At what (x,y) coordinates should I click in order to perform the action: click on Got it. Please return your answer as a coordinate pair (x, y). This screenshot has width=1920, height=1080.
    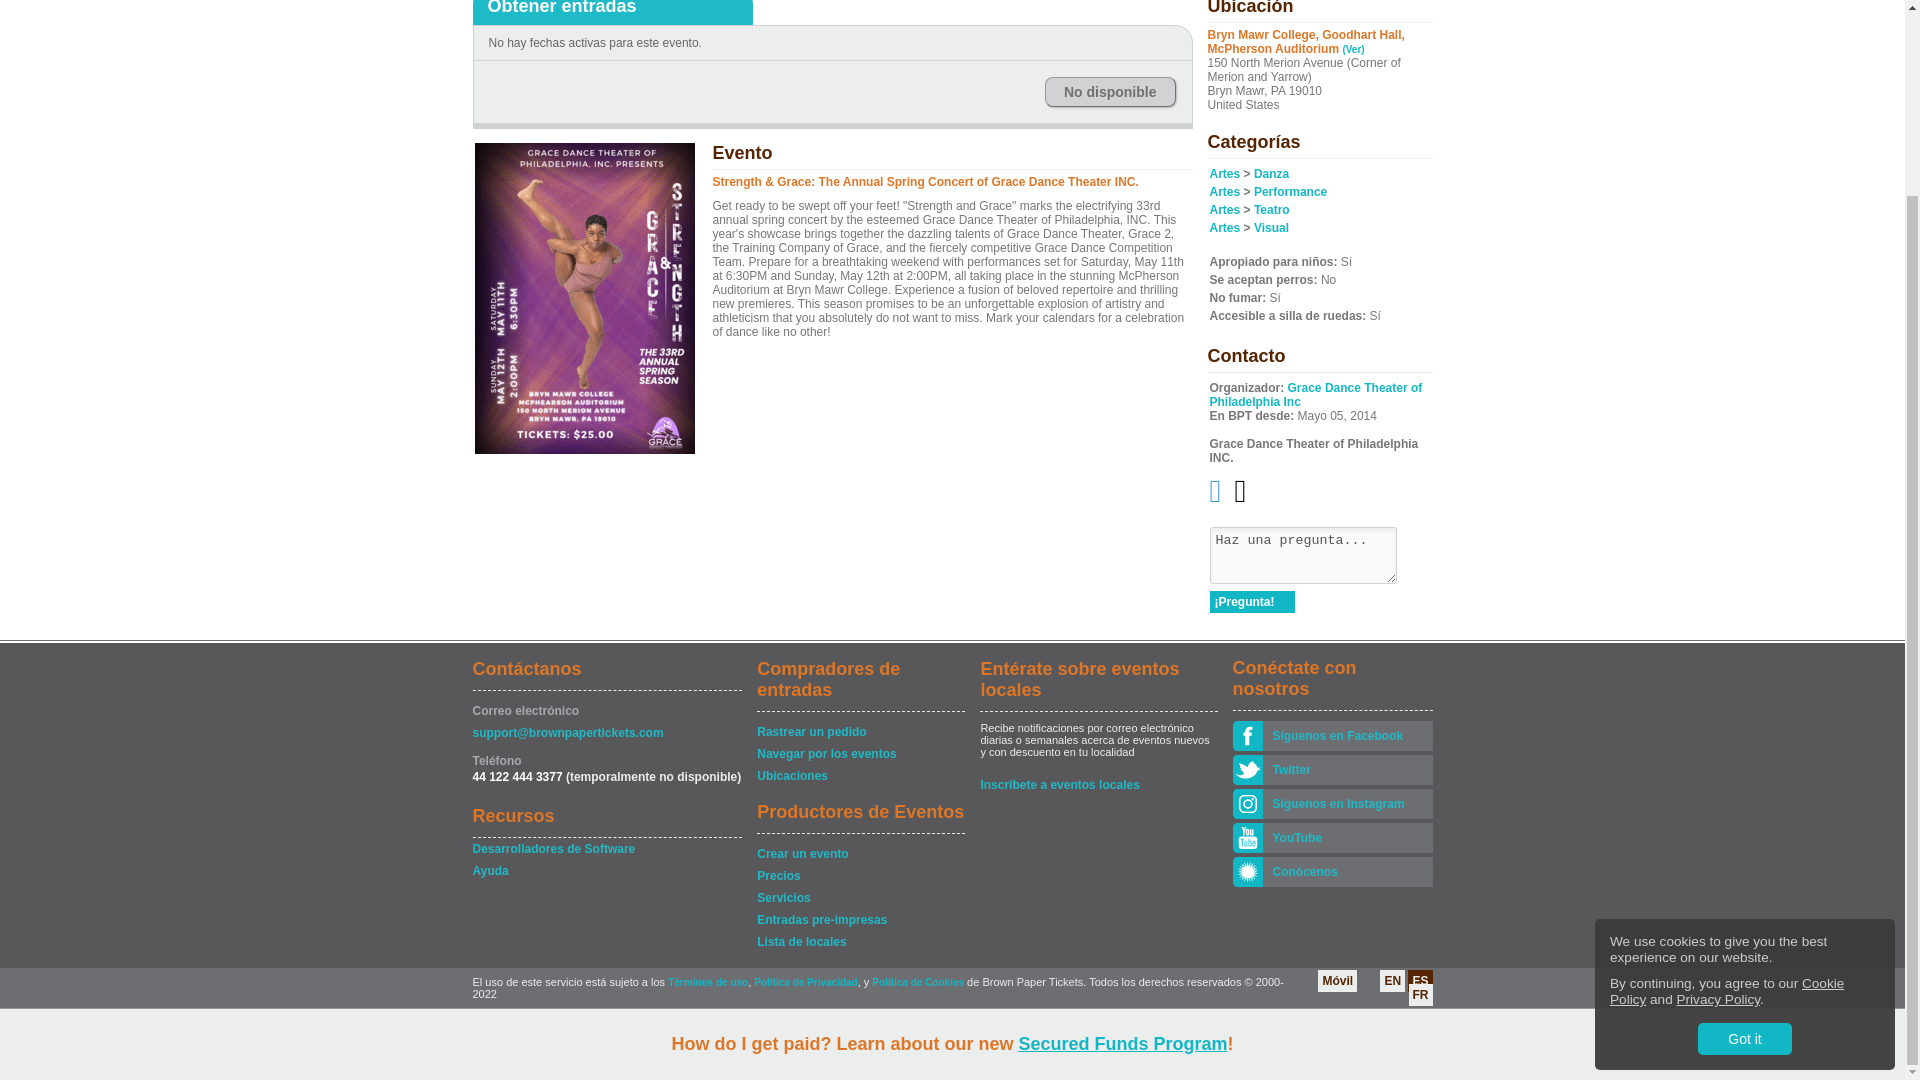
    Looking at the image, I should click on (1744, 814).